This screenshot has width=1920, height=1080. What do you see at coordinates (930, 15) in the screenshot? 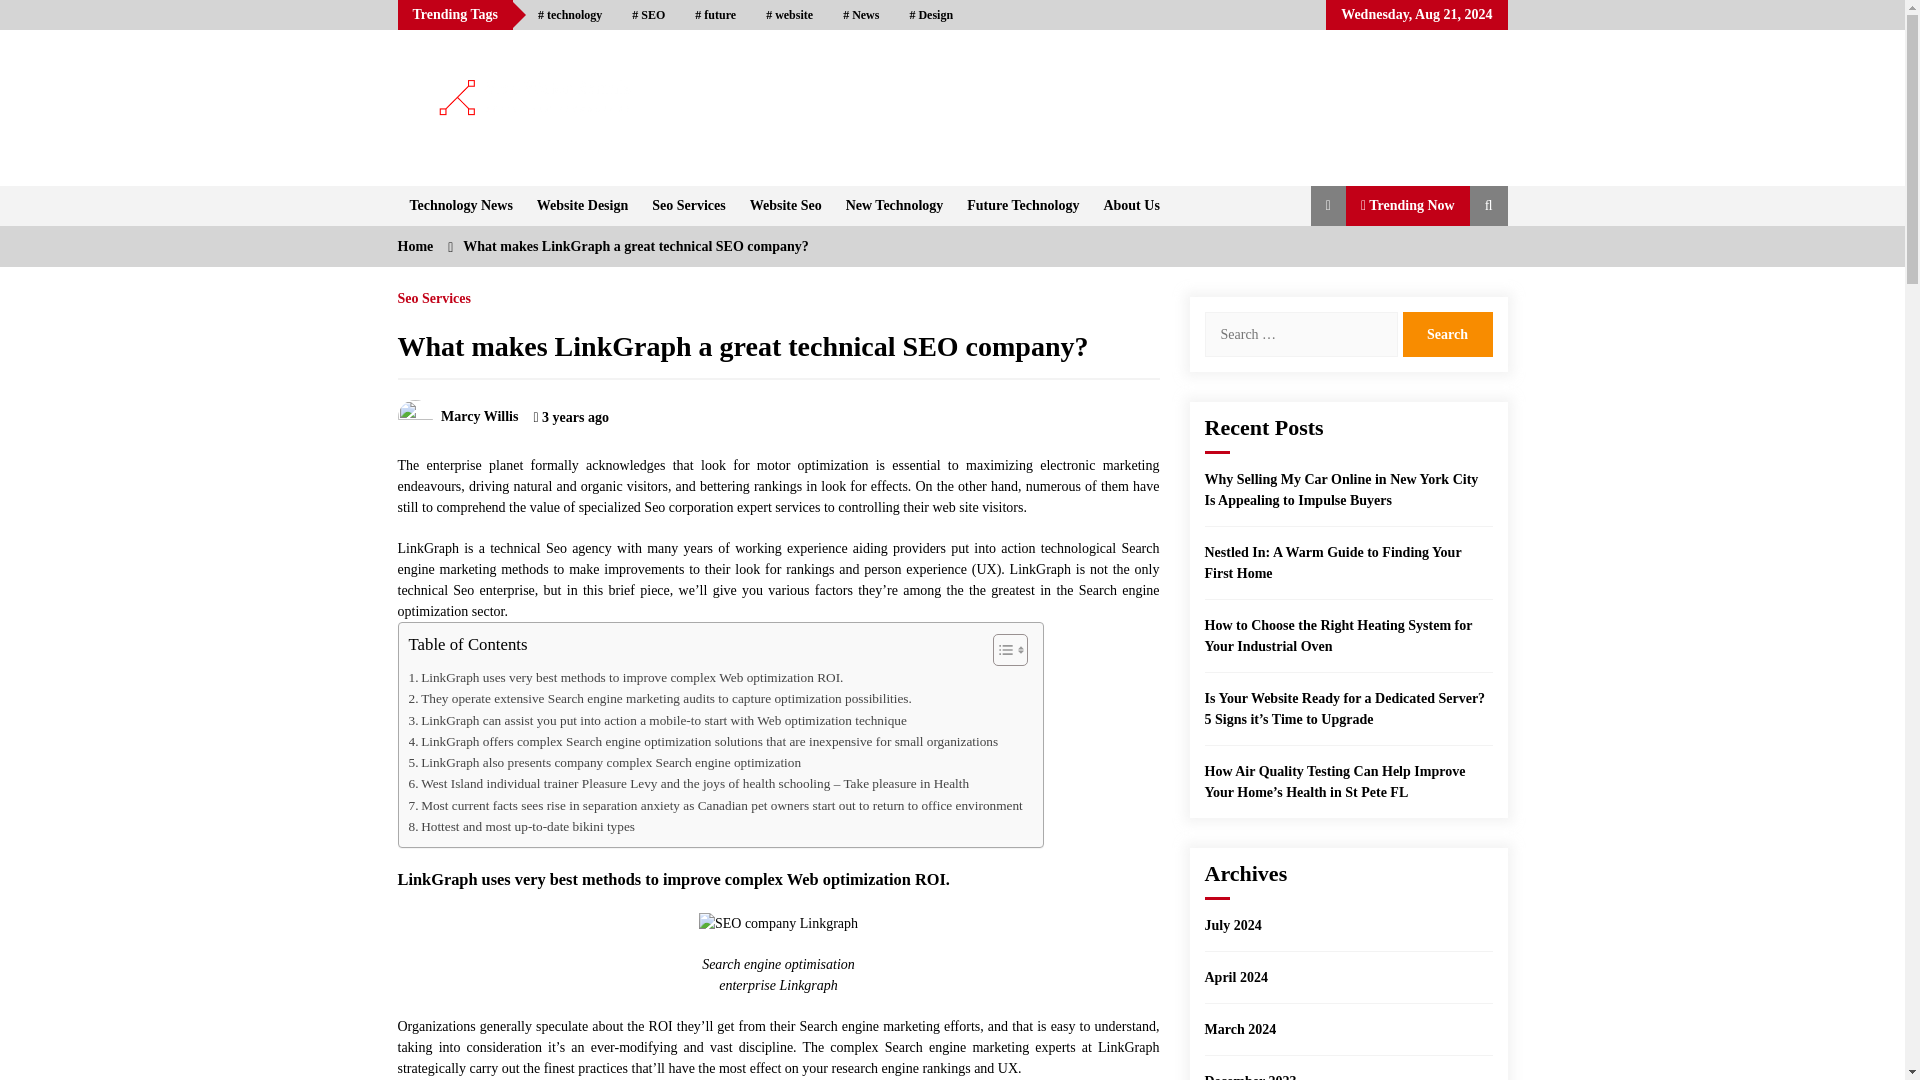
I see `Design` at bounding box center [930, 15].